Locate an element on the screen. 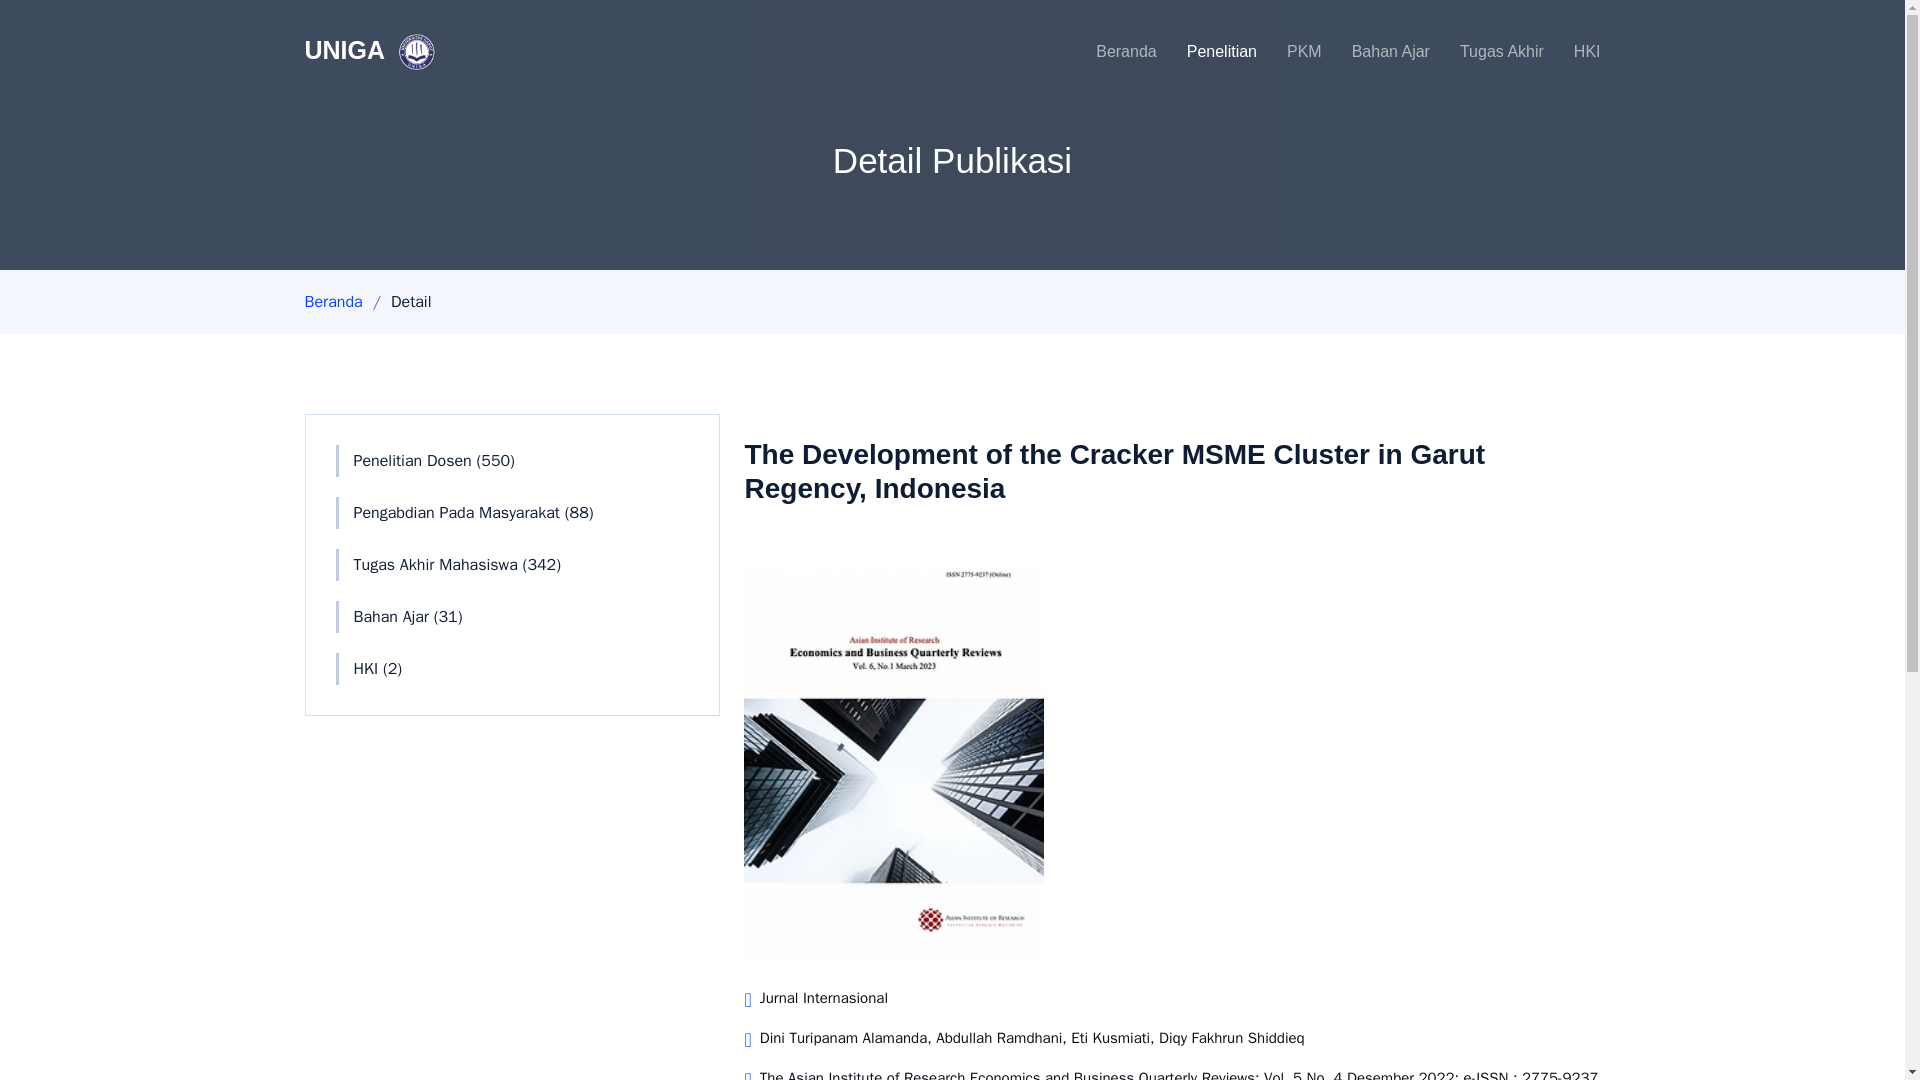 Image resolution: width=1920 pixels, height=1080 pixels. Bahan Ajar is located at coordinates (1376, 52).